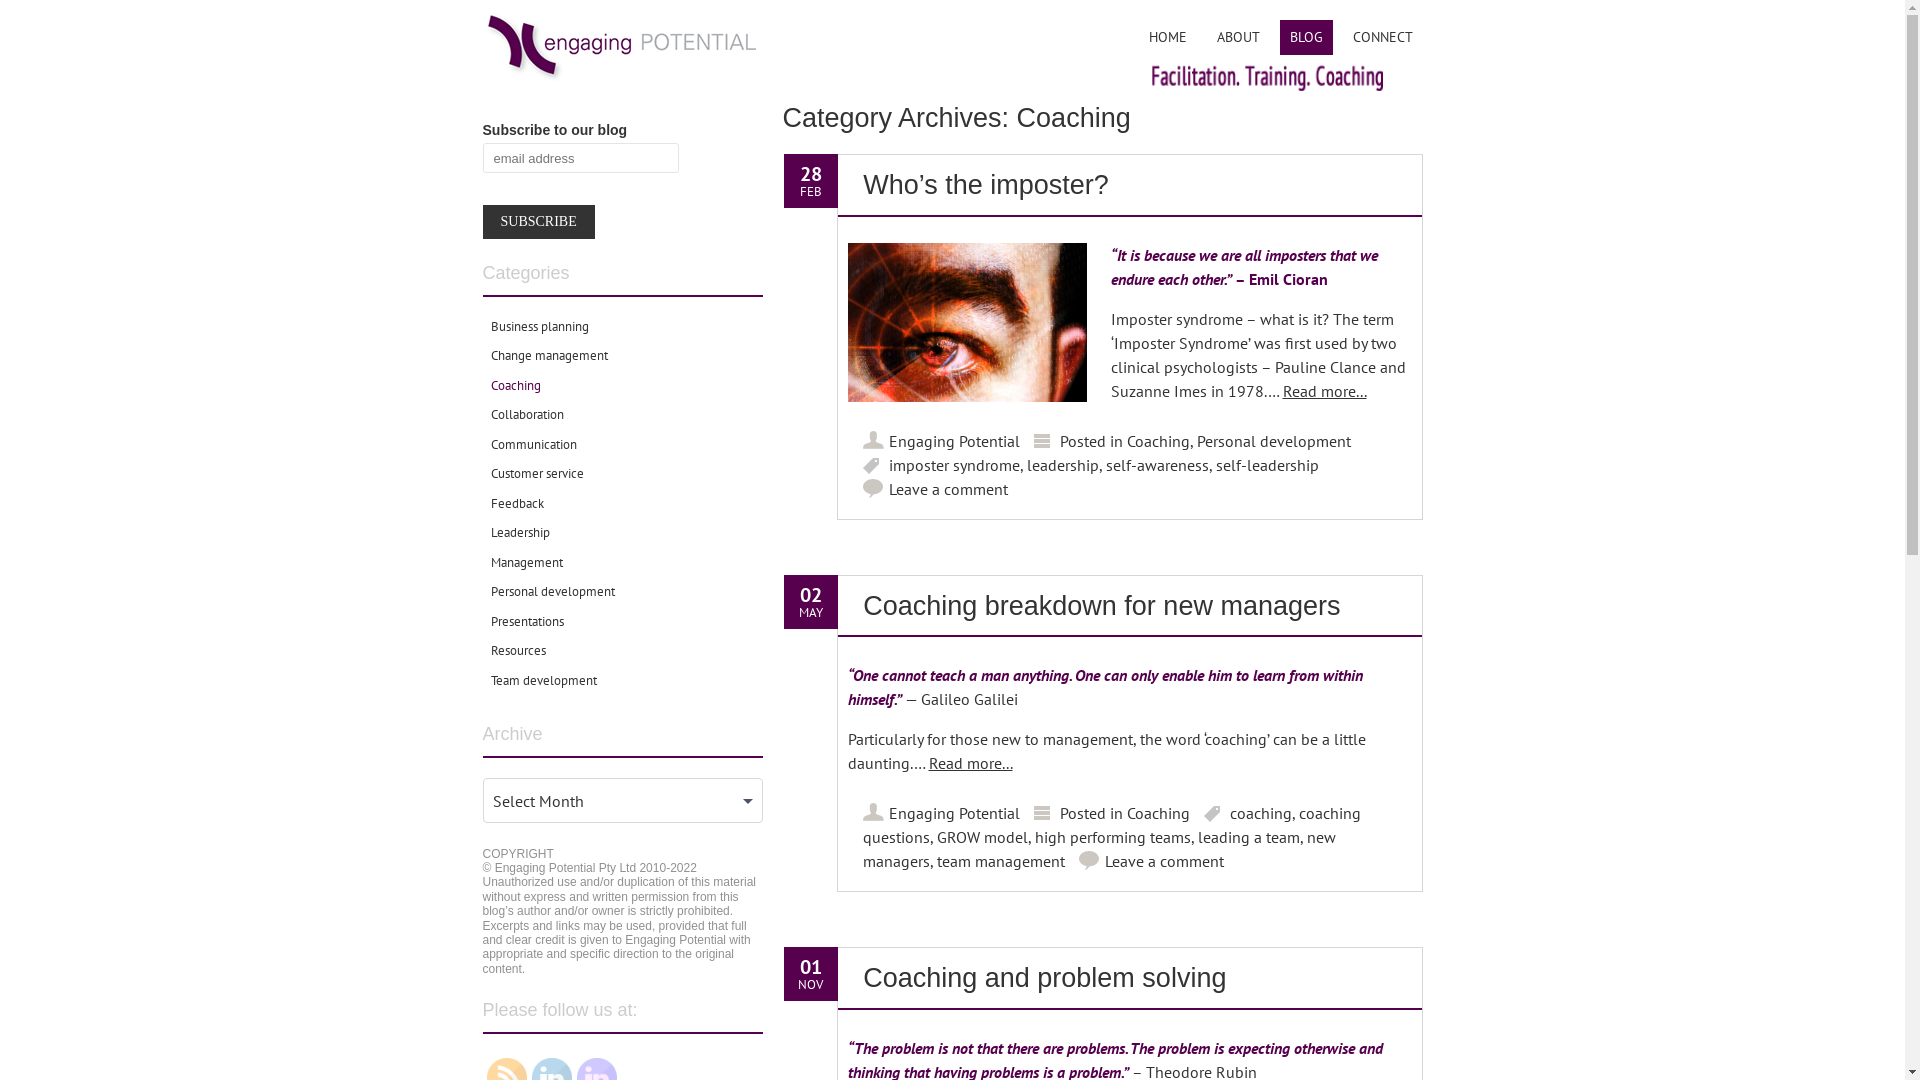  What do you see at coordinates (526, 415) in the screenshot?
I see `Collaboration` at bounding box center [526, 415].